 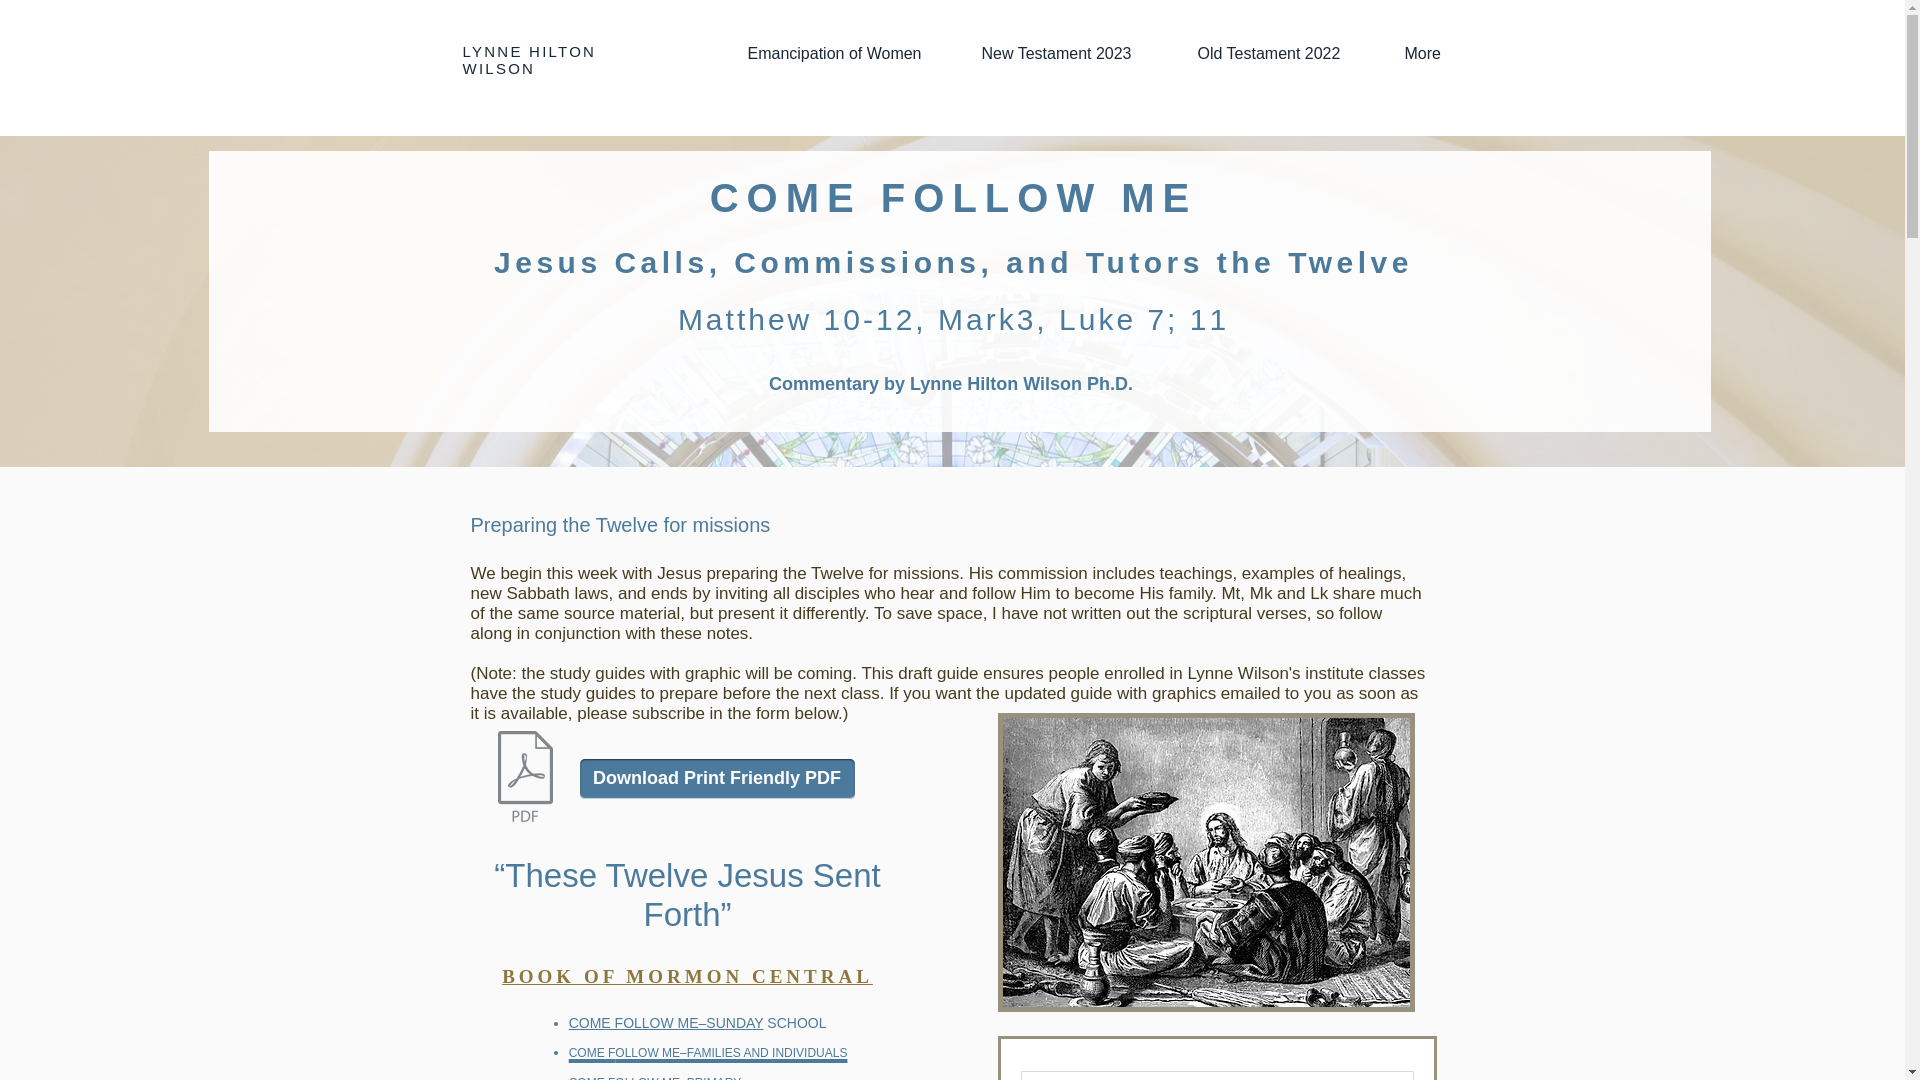 What do you see at coordinates (716, 779) in the screenshot?
I see `Download Print Friendly PDF` at bounding box center [716, 779].